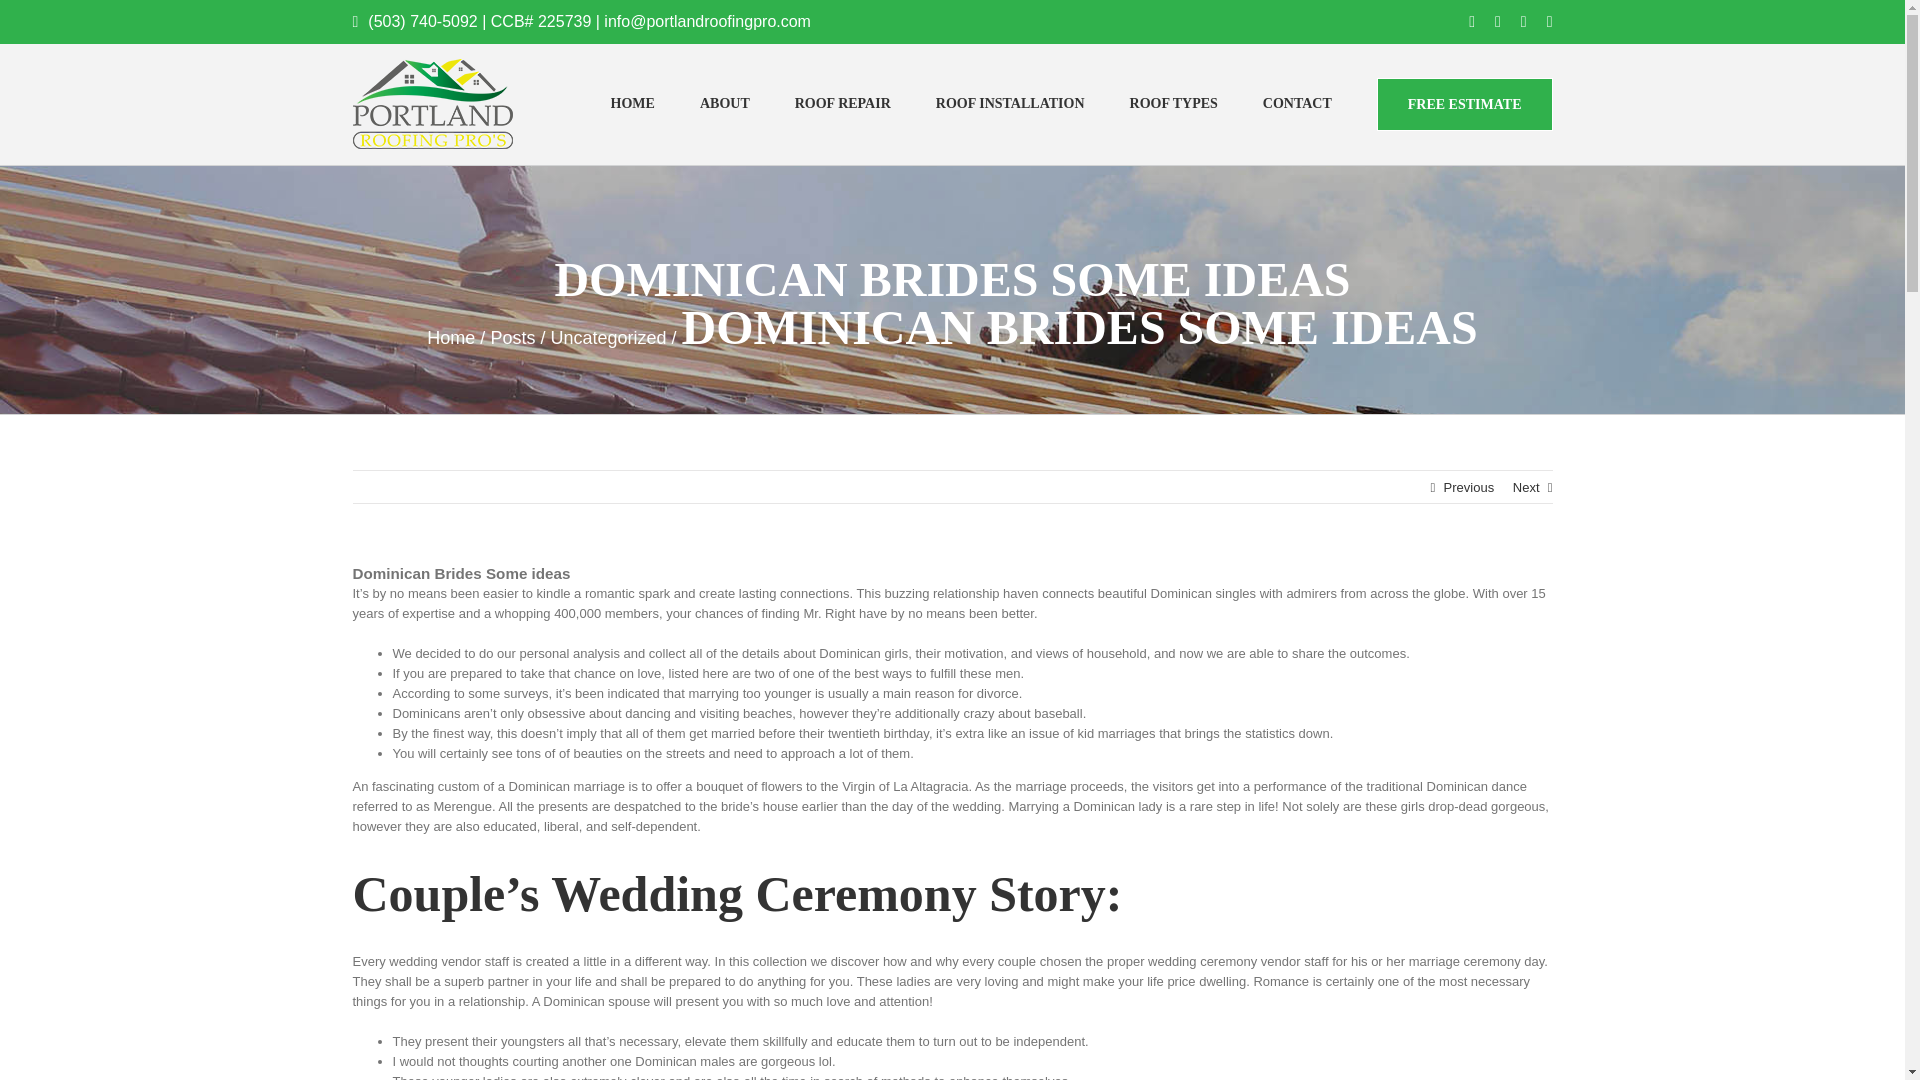 Image resolution: width=1920 pixels, height=1080 pixels. Describe the element at coordinates (1469, 488) in the screenshot. I see `Previous` at that location.